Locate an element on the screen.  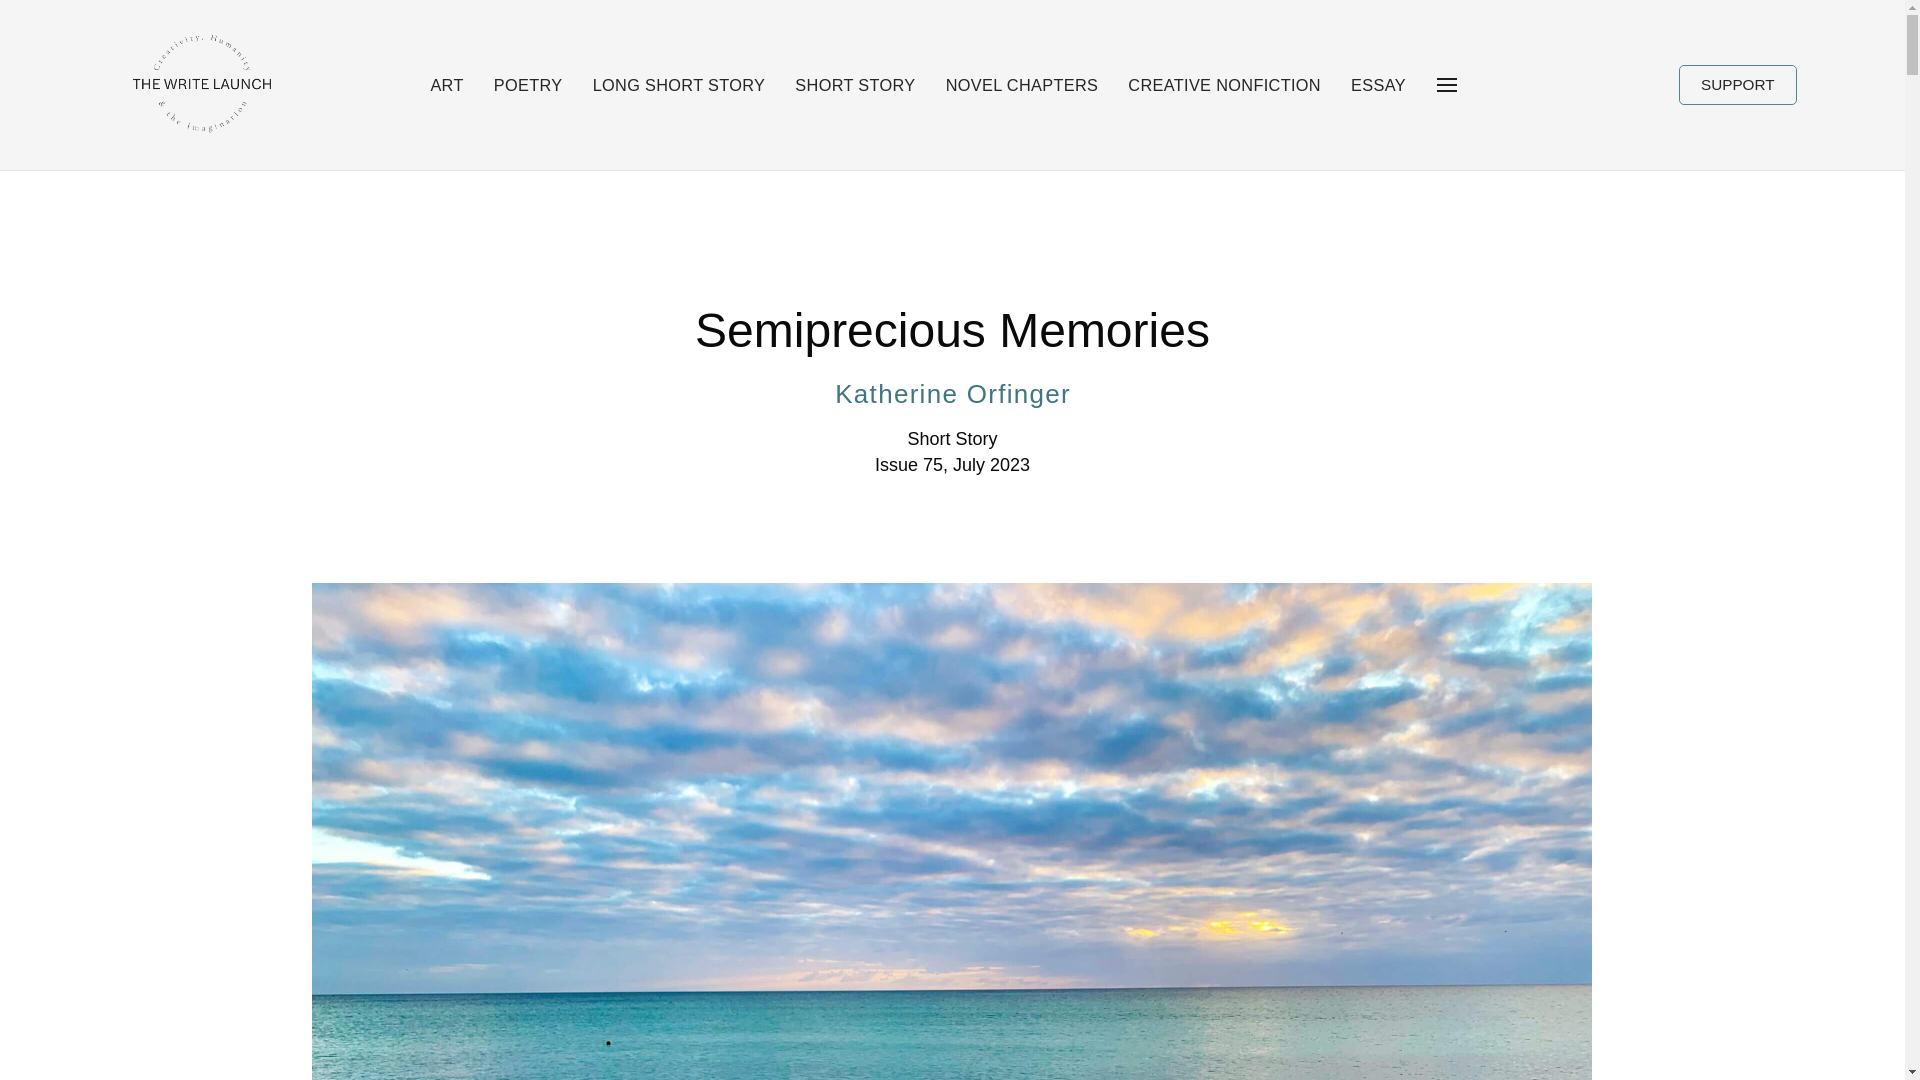
NOVEL CHAPTERS is located at coordinates (1021, 85).